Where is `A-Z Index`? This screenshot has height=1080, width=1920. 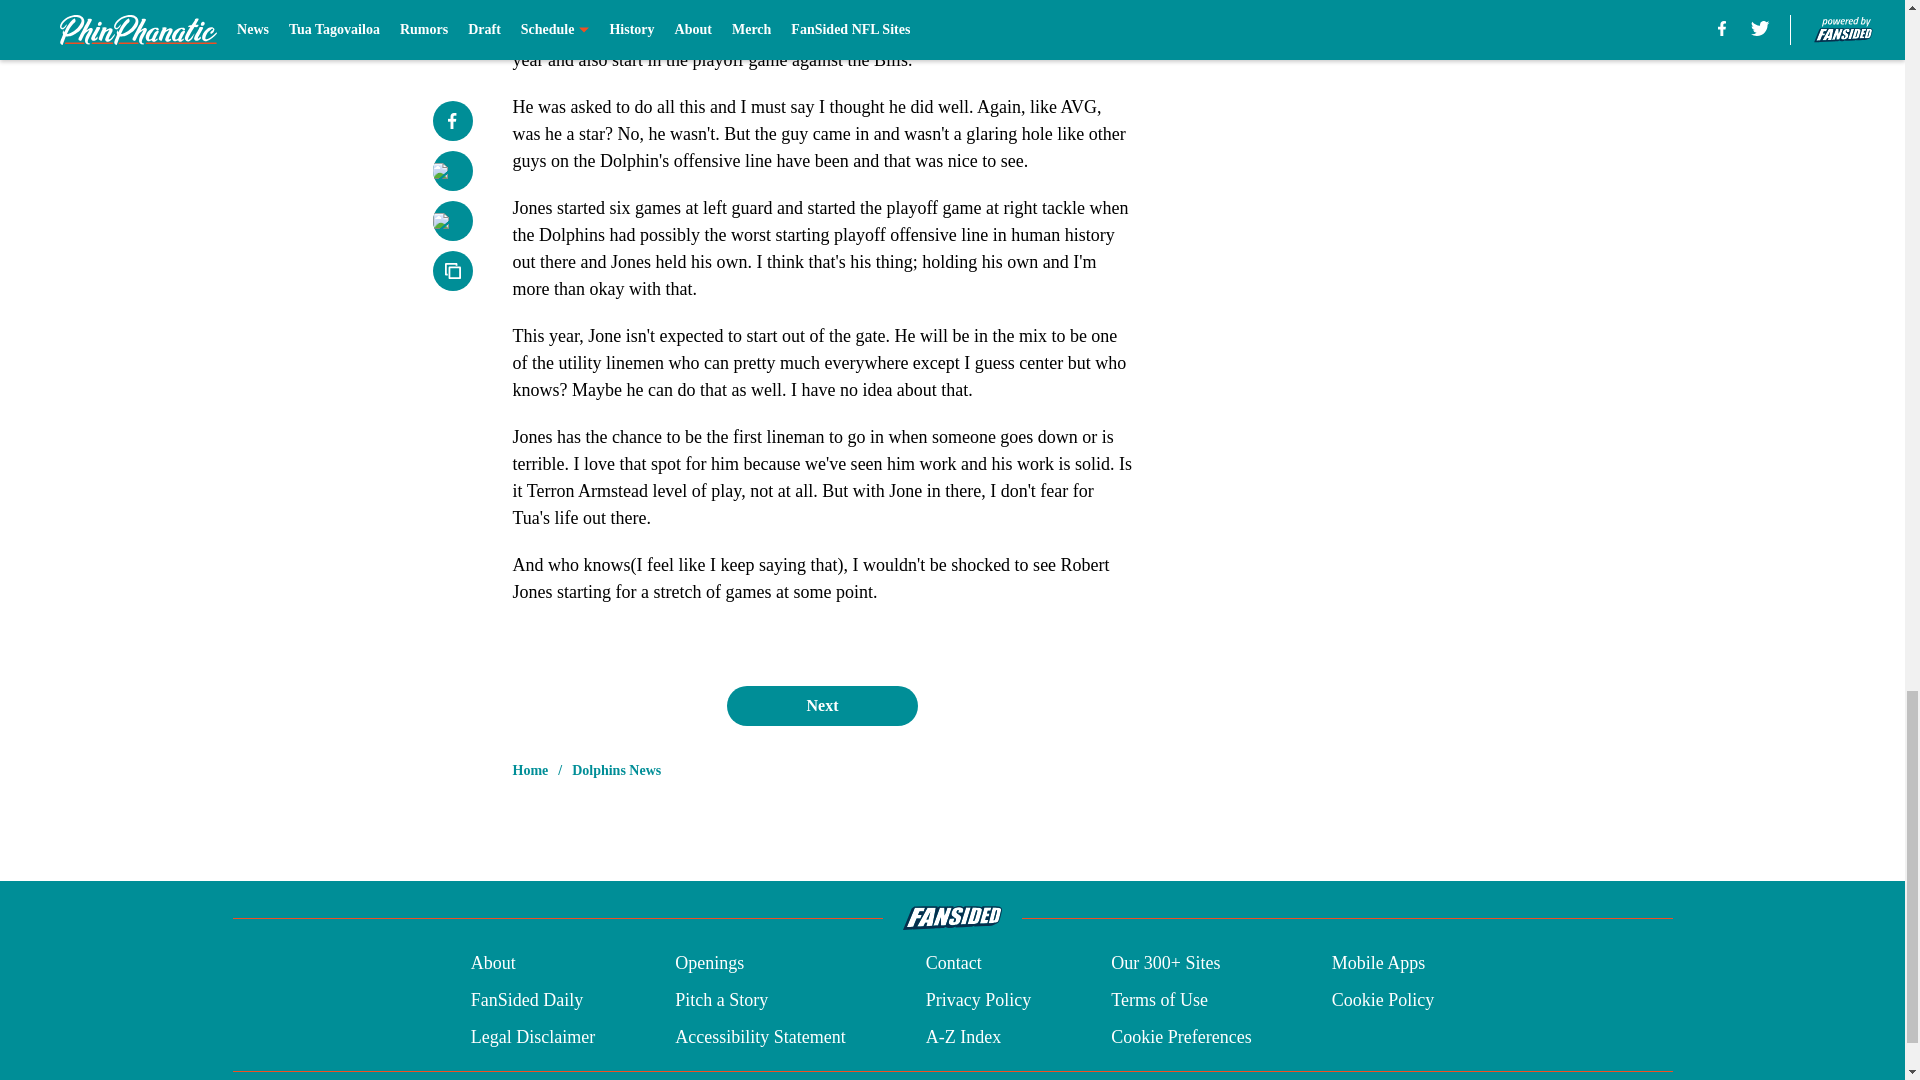
A-Z Index is located at coordinates (962, 1036).